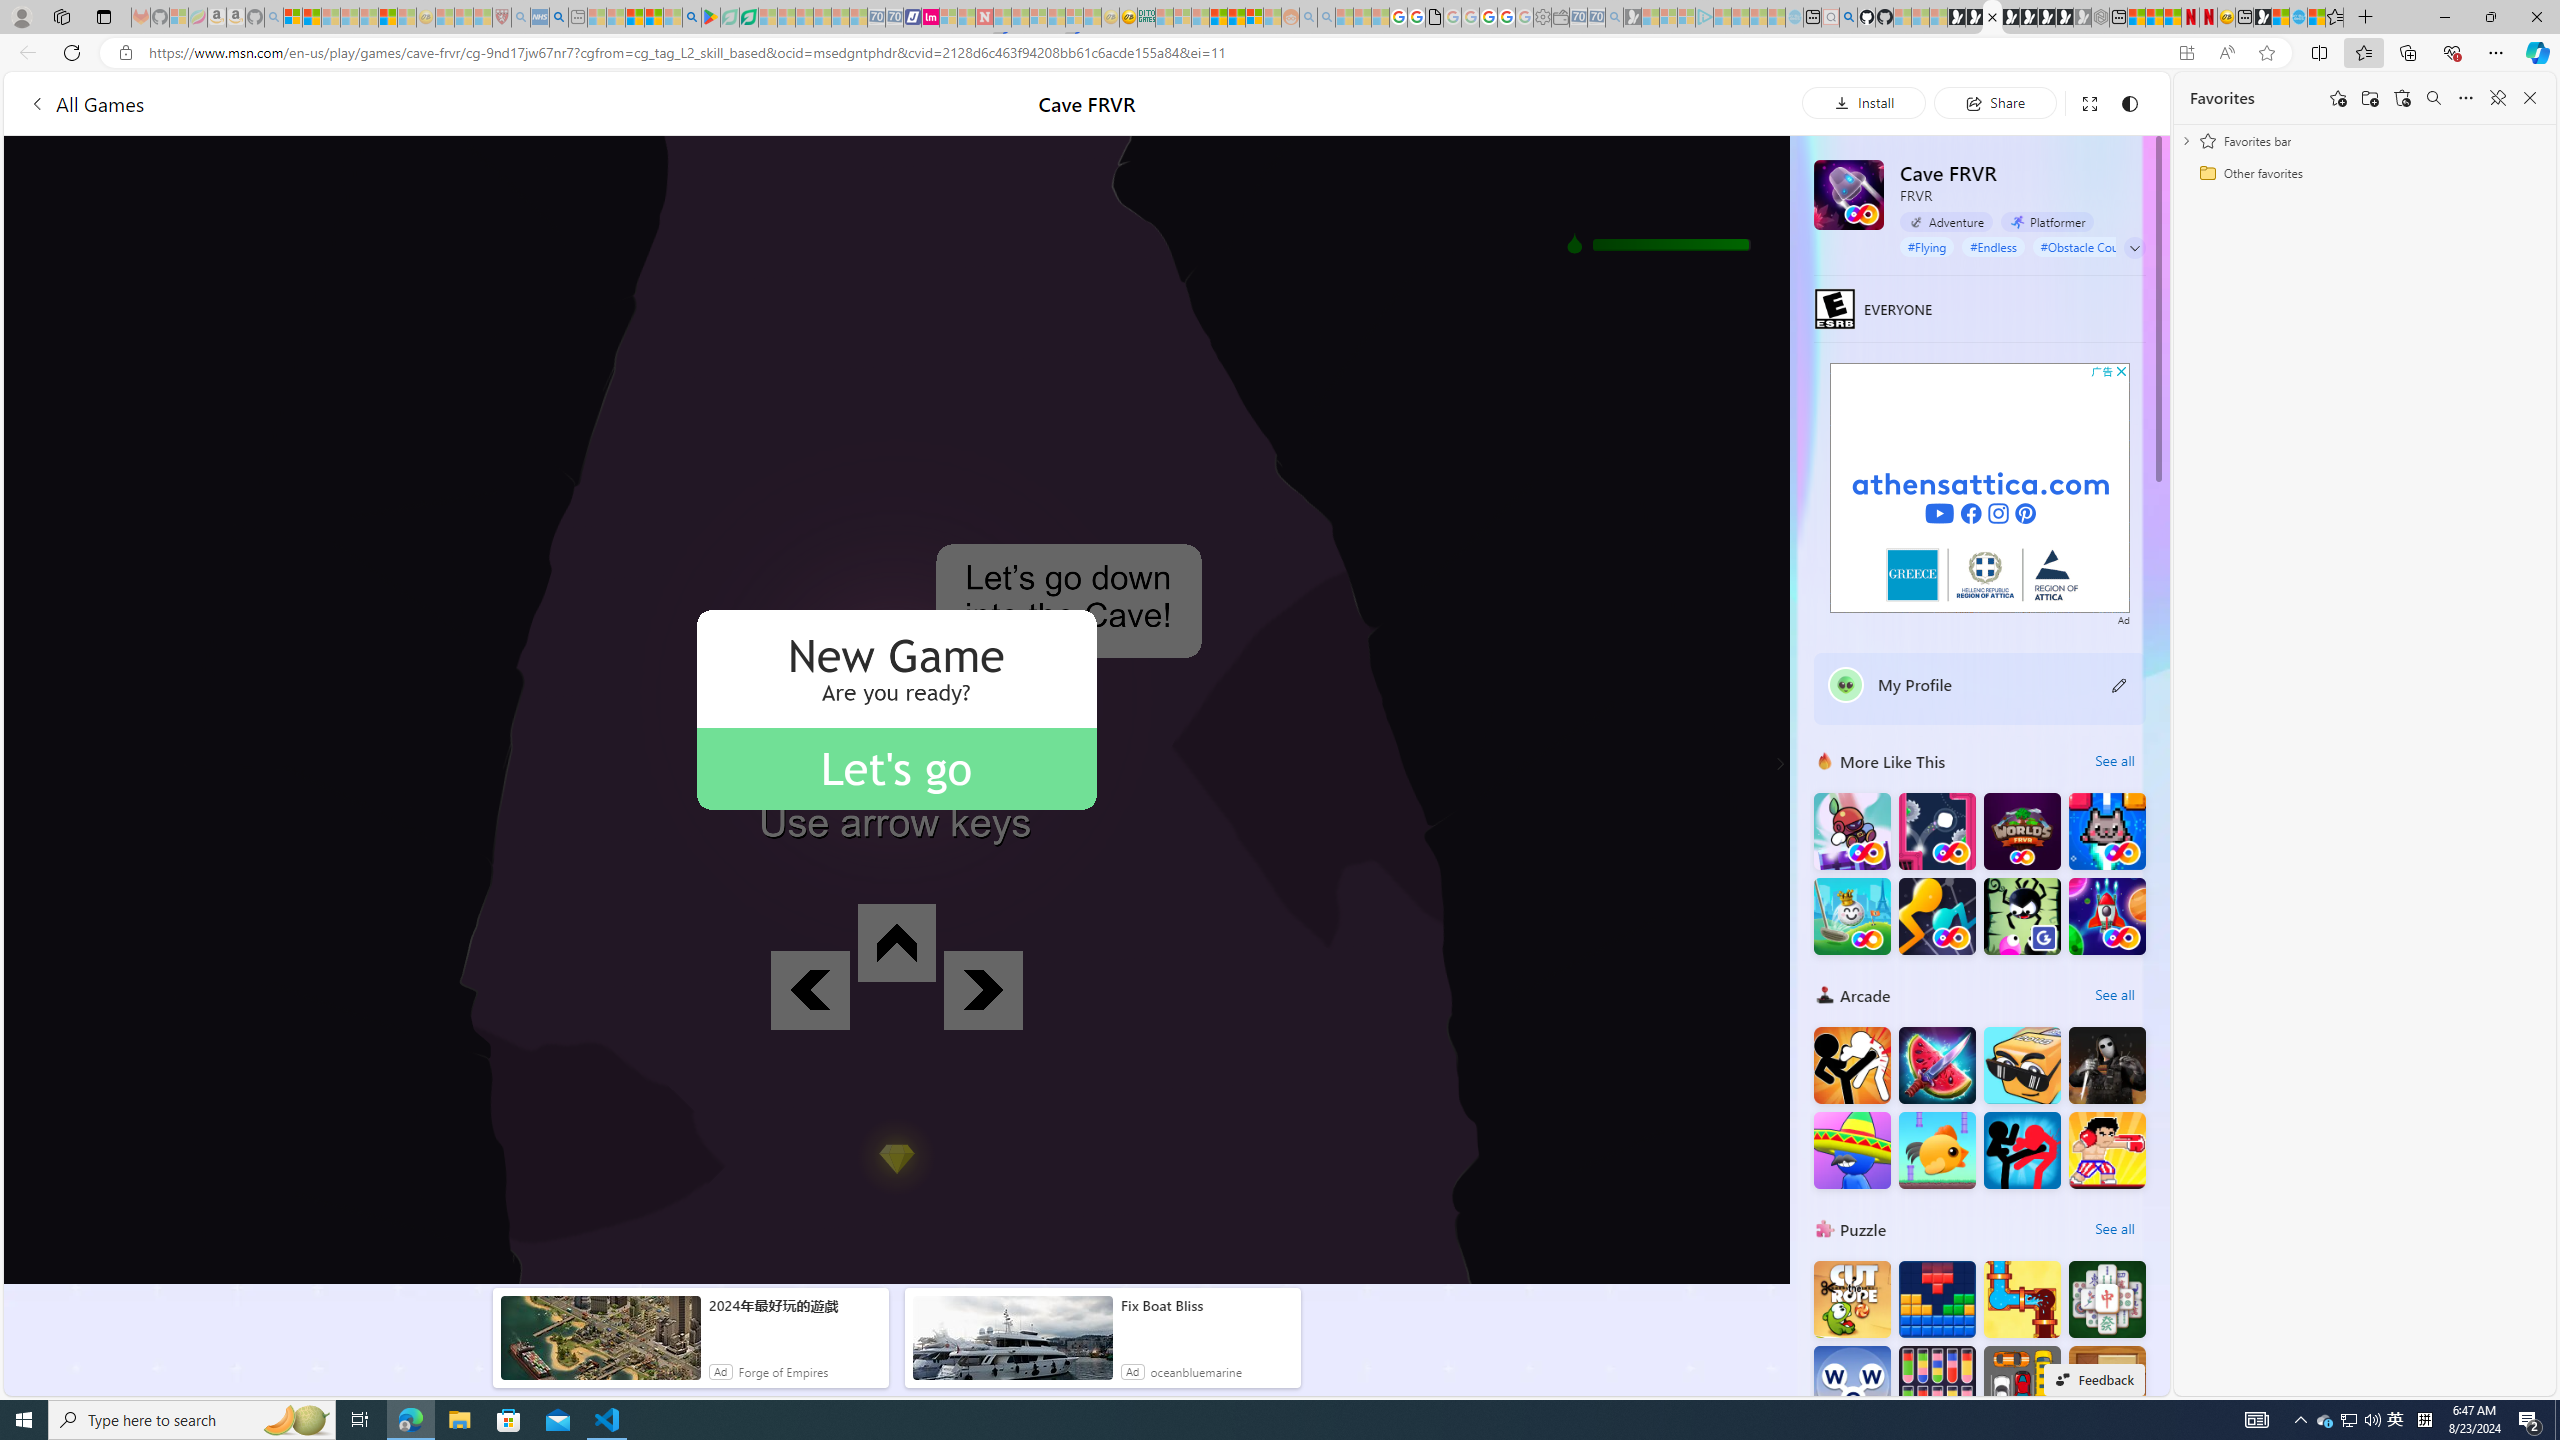  I want to click on Words of Wonders, so click(1852, 1384).